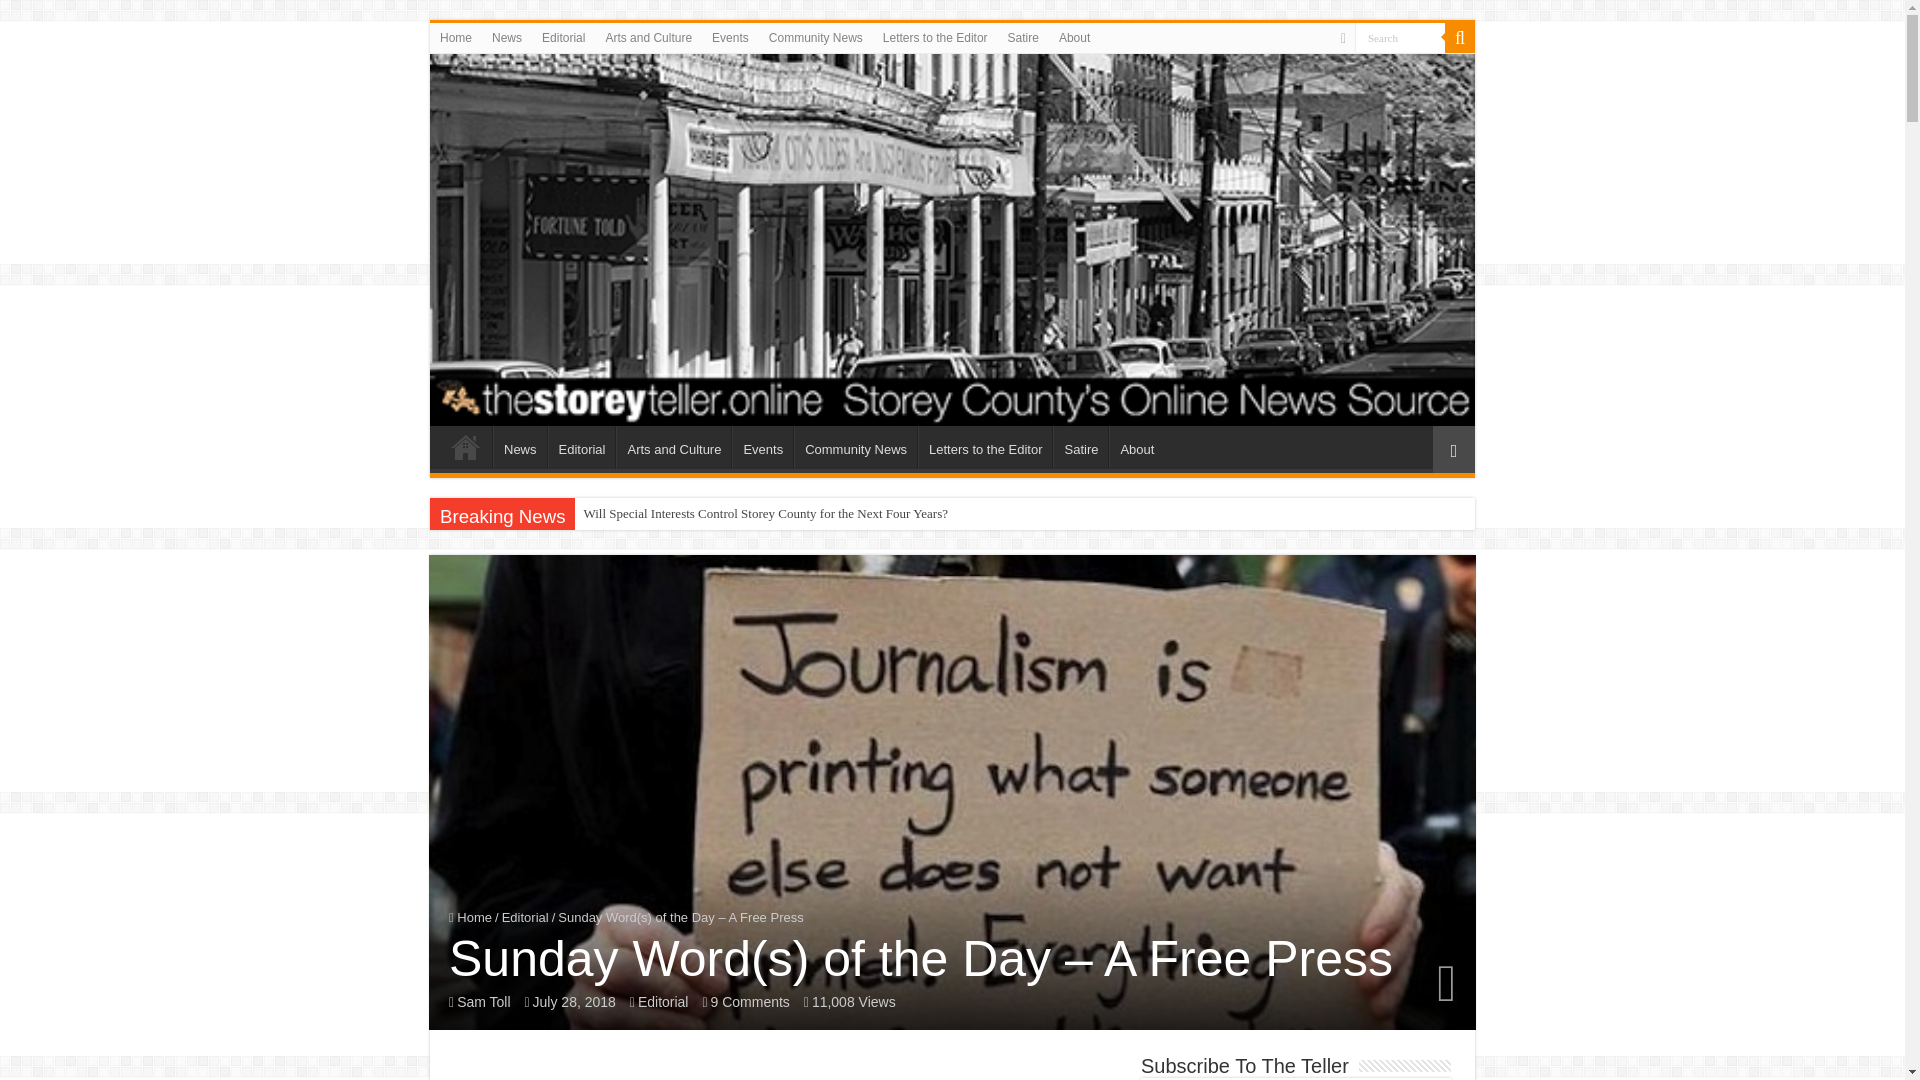  What do you see at coordinates (470, 917) in the screenshot?
I see `Home` at bounding box center [470, 917].